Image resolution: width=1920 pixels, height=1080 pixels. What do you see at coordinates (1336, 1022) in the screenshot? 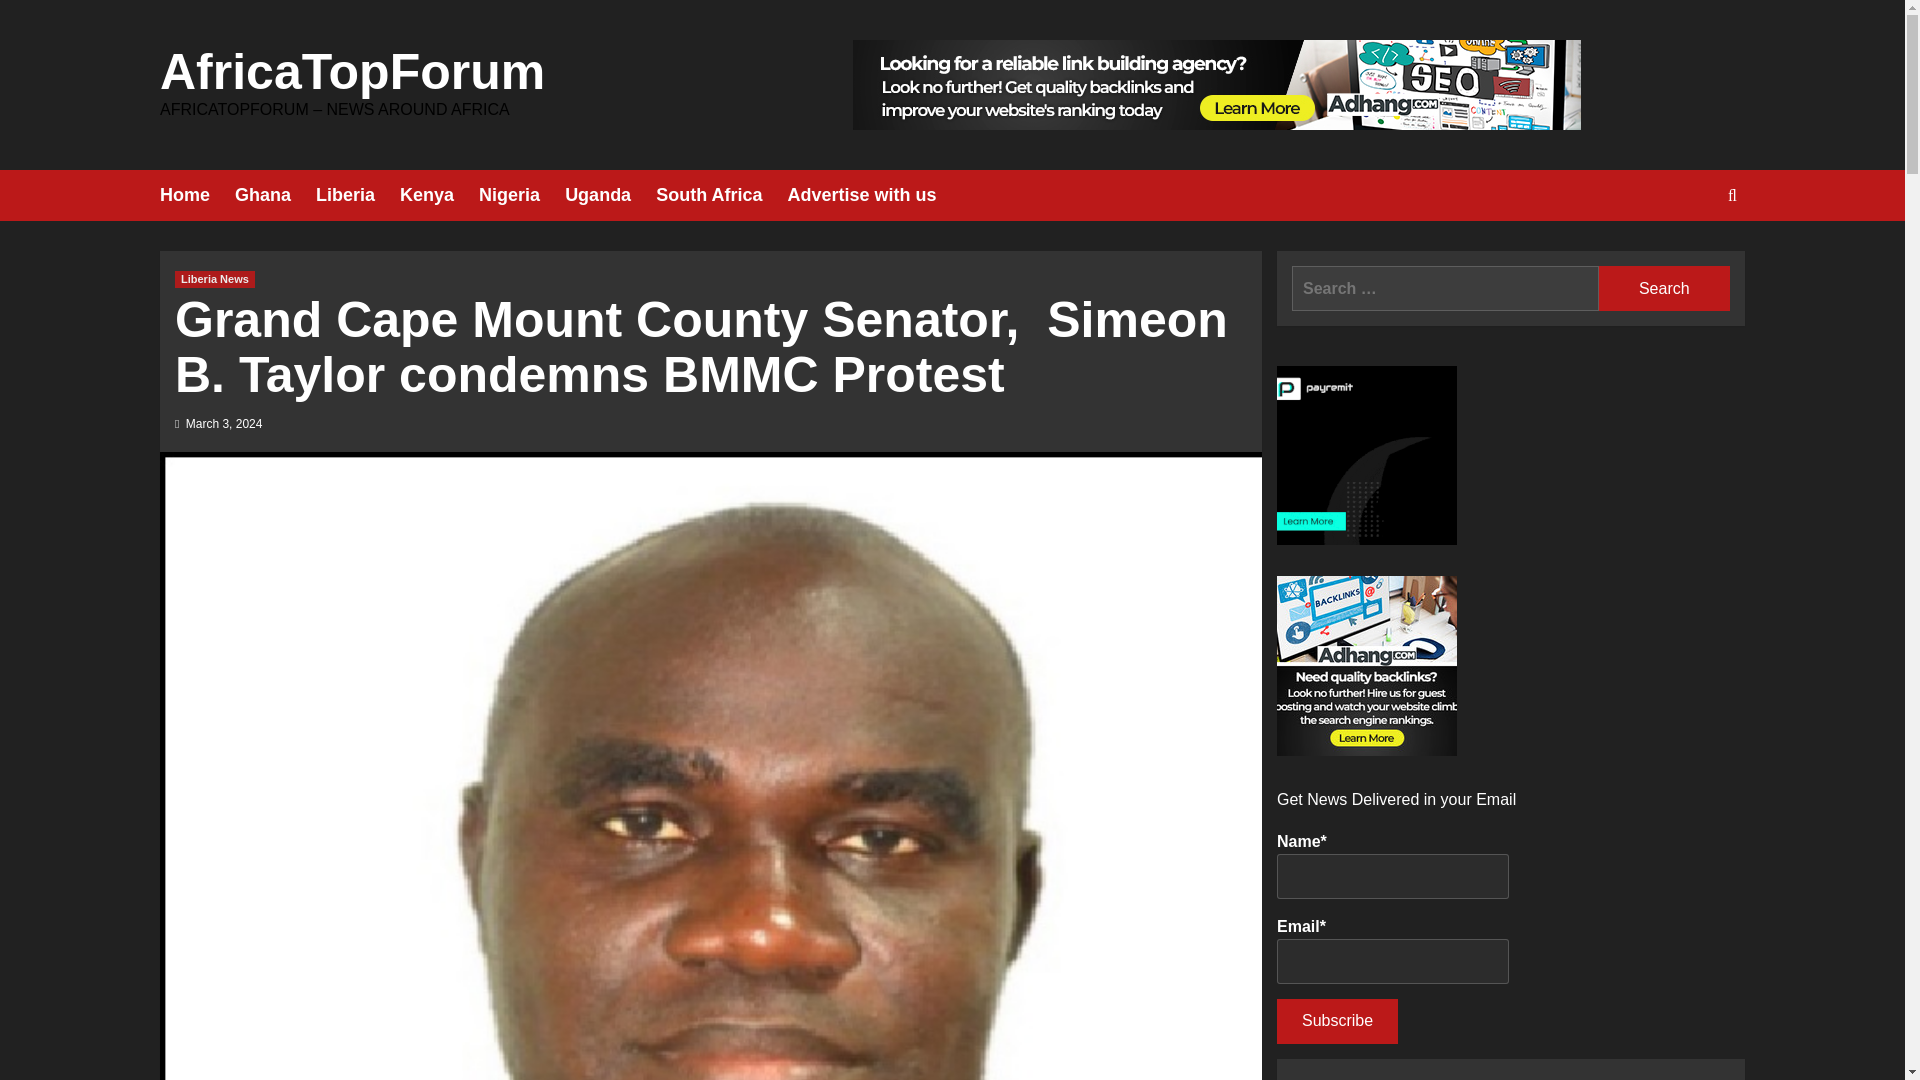
I see `Subscribe` at bounding box center [1336, 1022].